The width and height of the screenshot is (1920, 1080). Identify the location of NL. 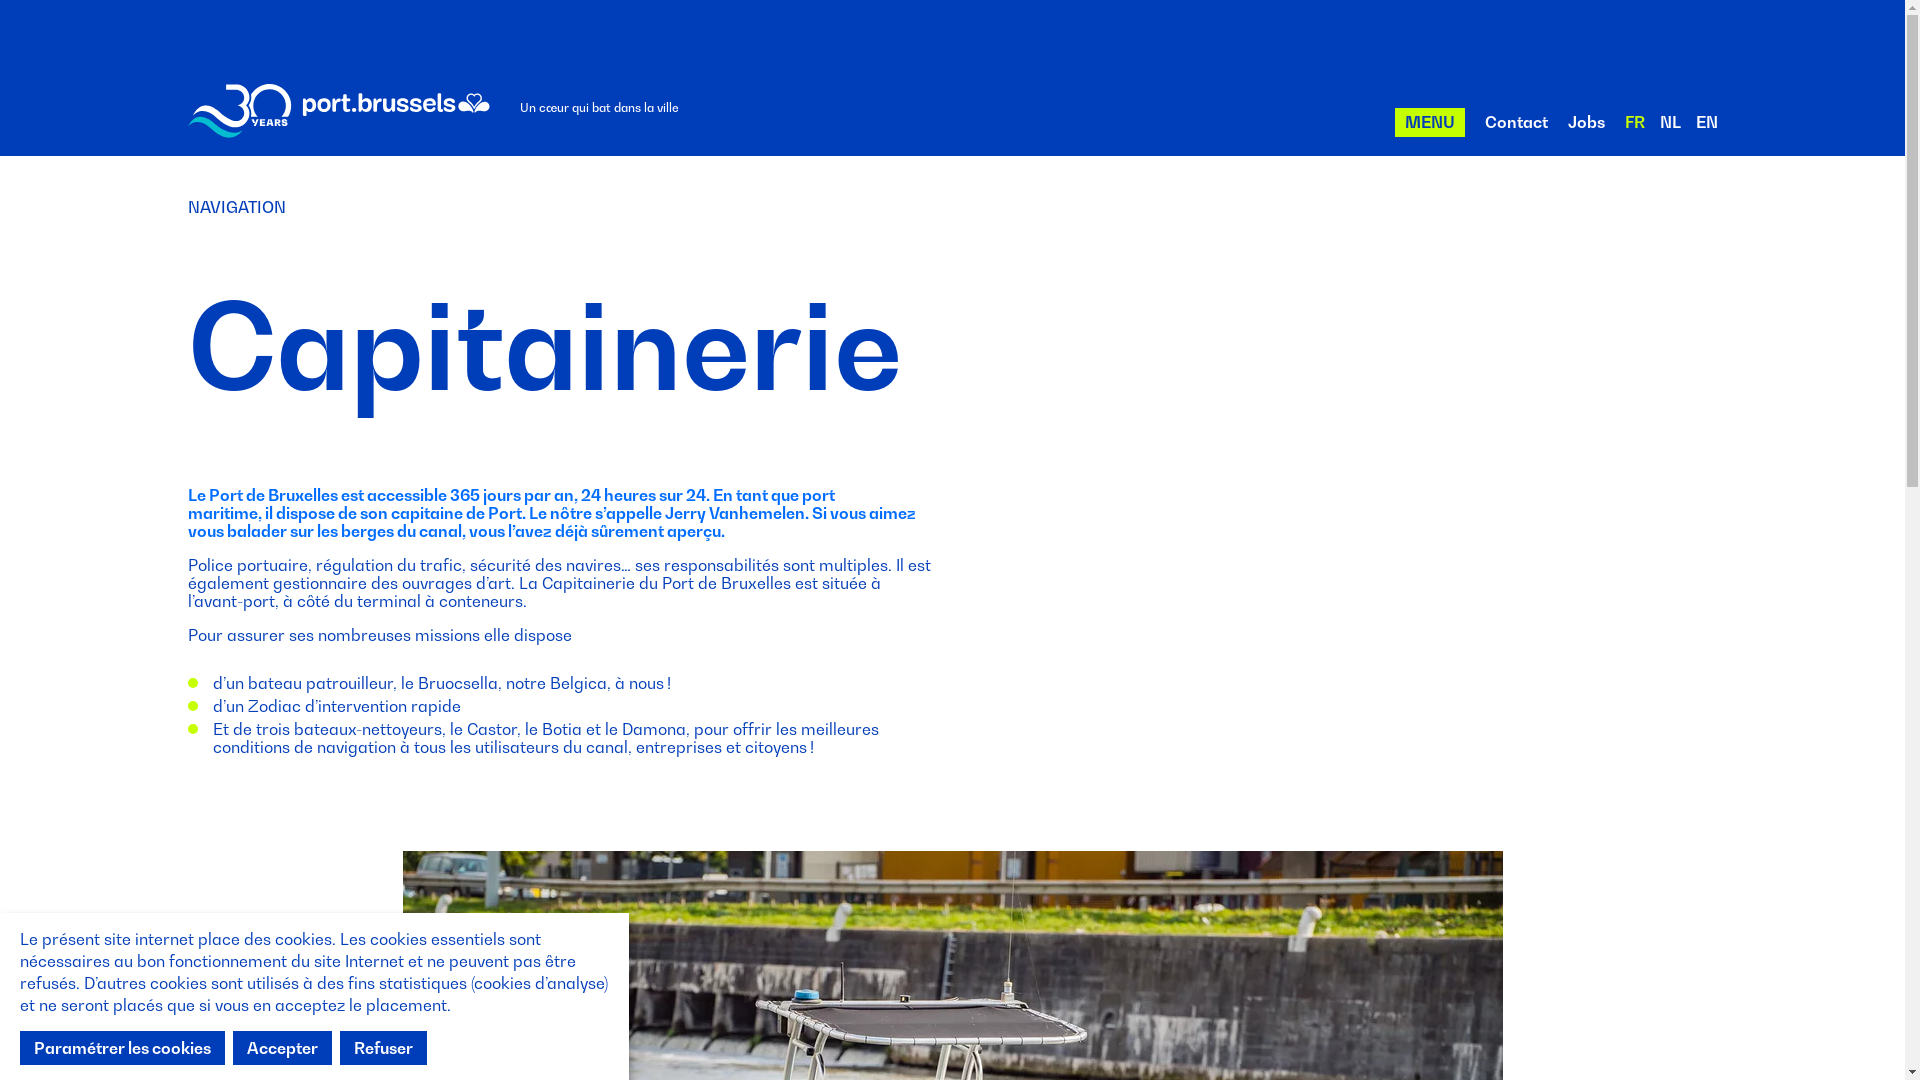
(1670, 122).